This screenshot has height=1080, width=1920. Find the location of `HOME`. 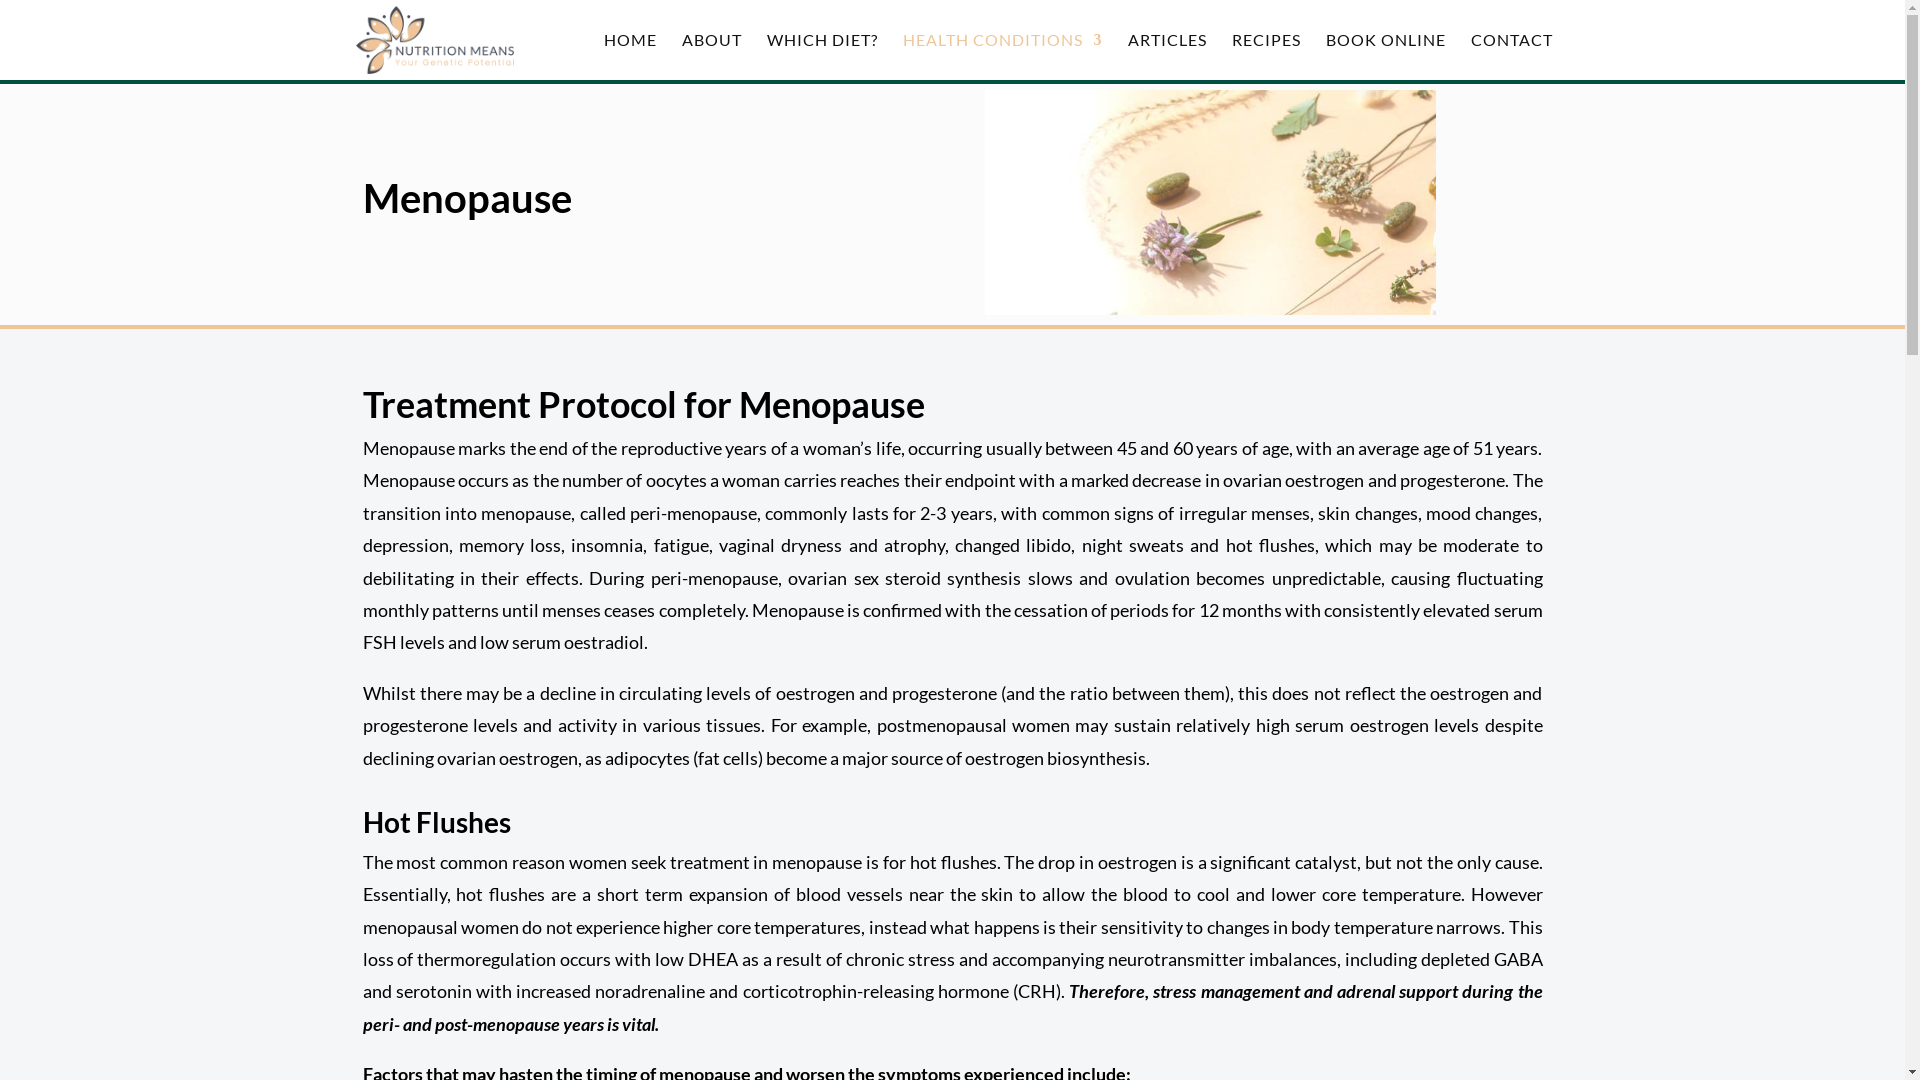

HOME is located at coordinates (630, 56).